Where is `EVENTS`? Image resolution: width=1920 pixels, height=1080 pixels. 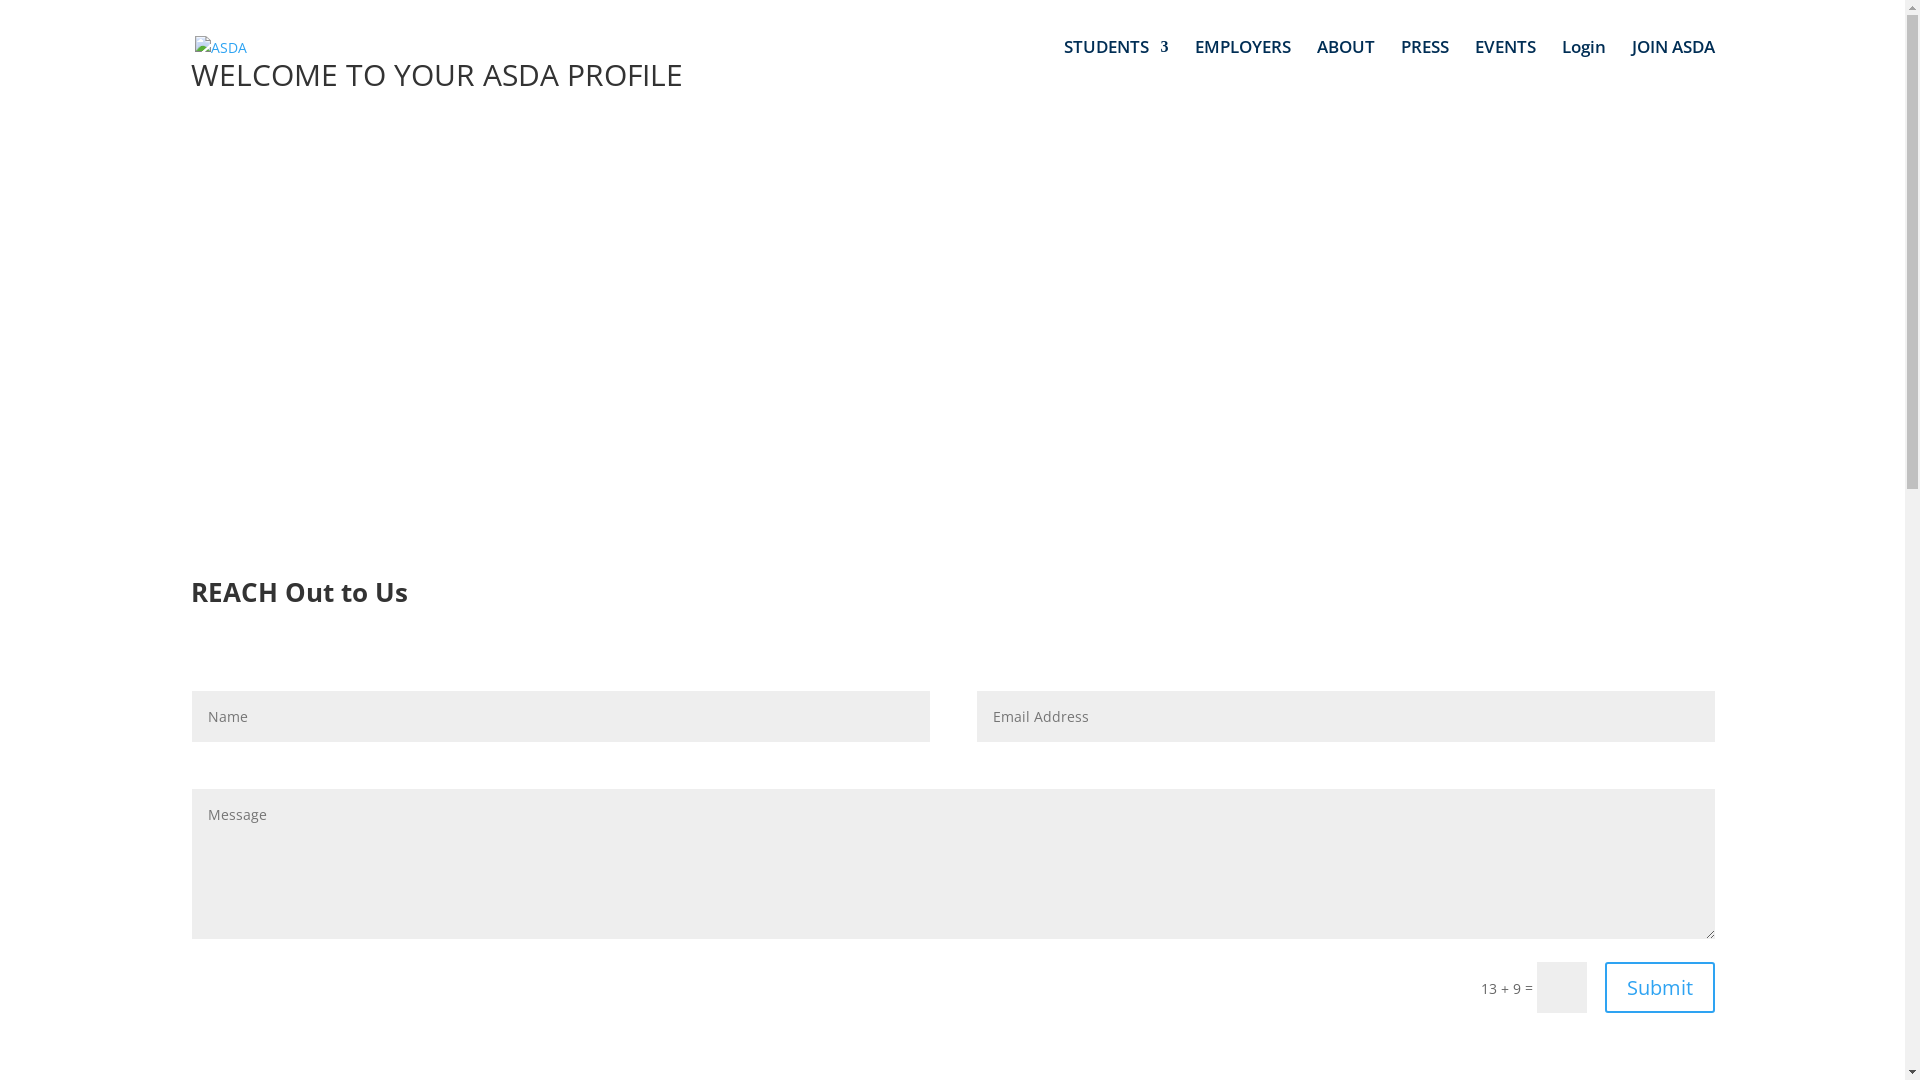 EVENTS is located at coordinates (1504, 67).